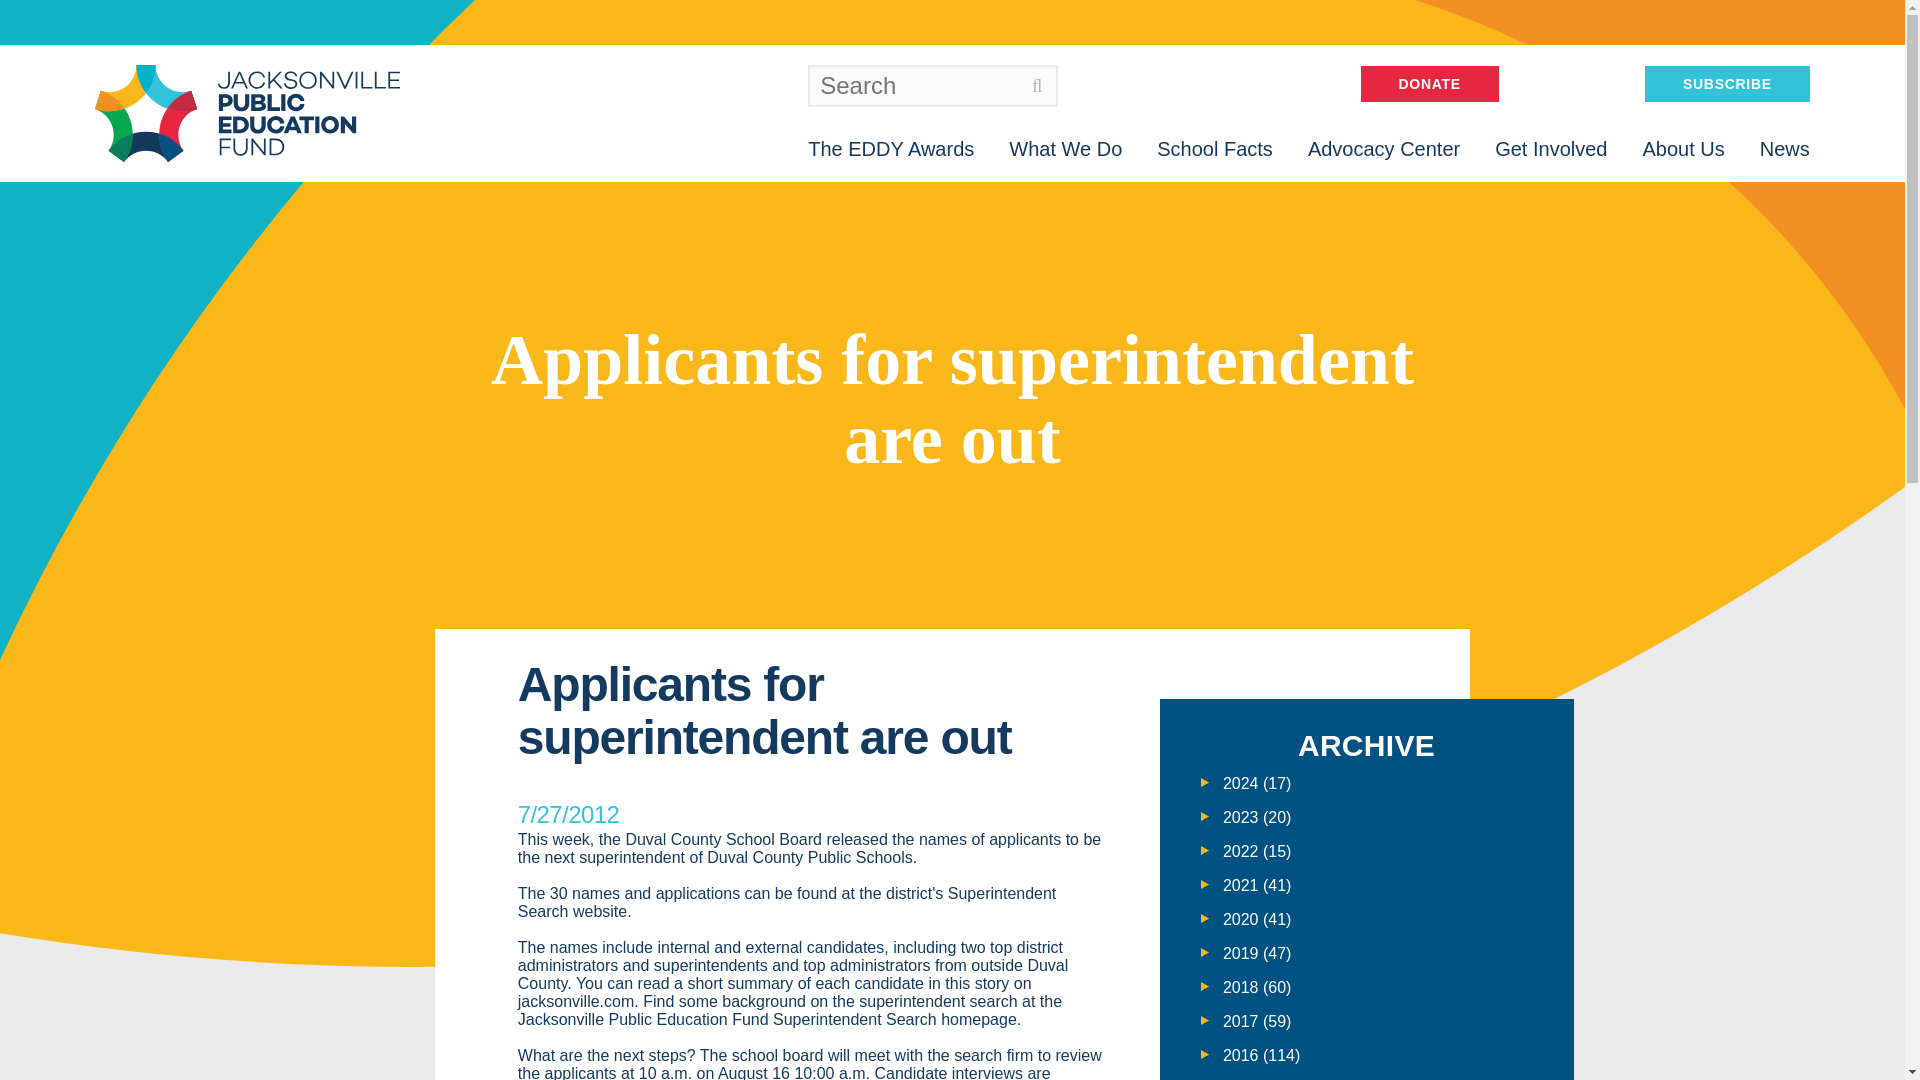  What do you see at coordinates (890, 148) in the screenshot?
I see `The EDDY Awards` at bounding box center [890, 148].